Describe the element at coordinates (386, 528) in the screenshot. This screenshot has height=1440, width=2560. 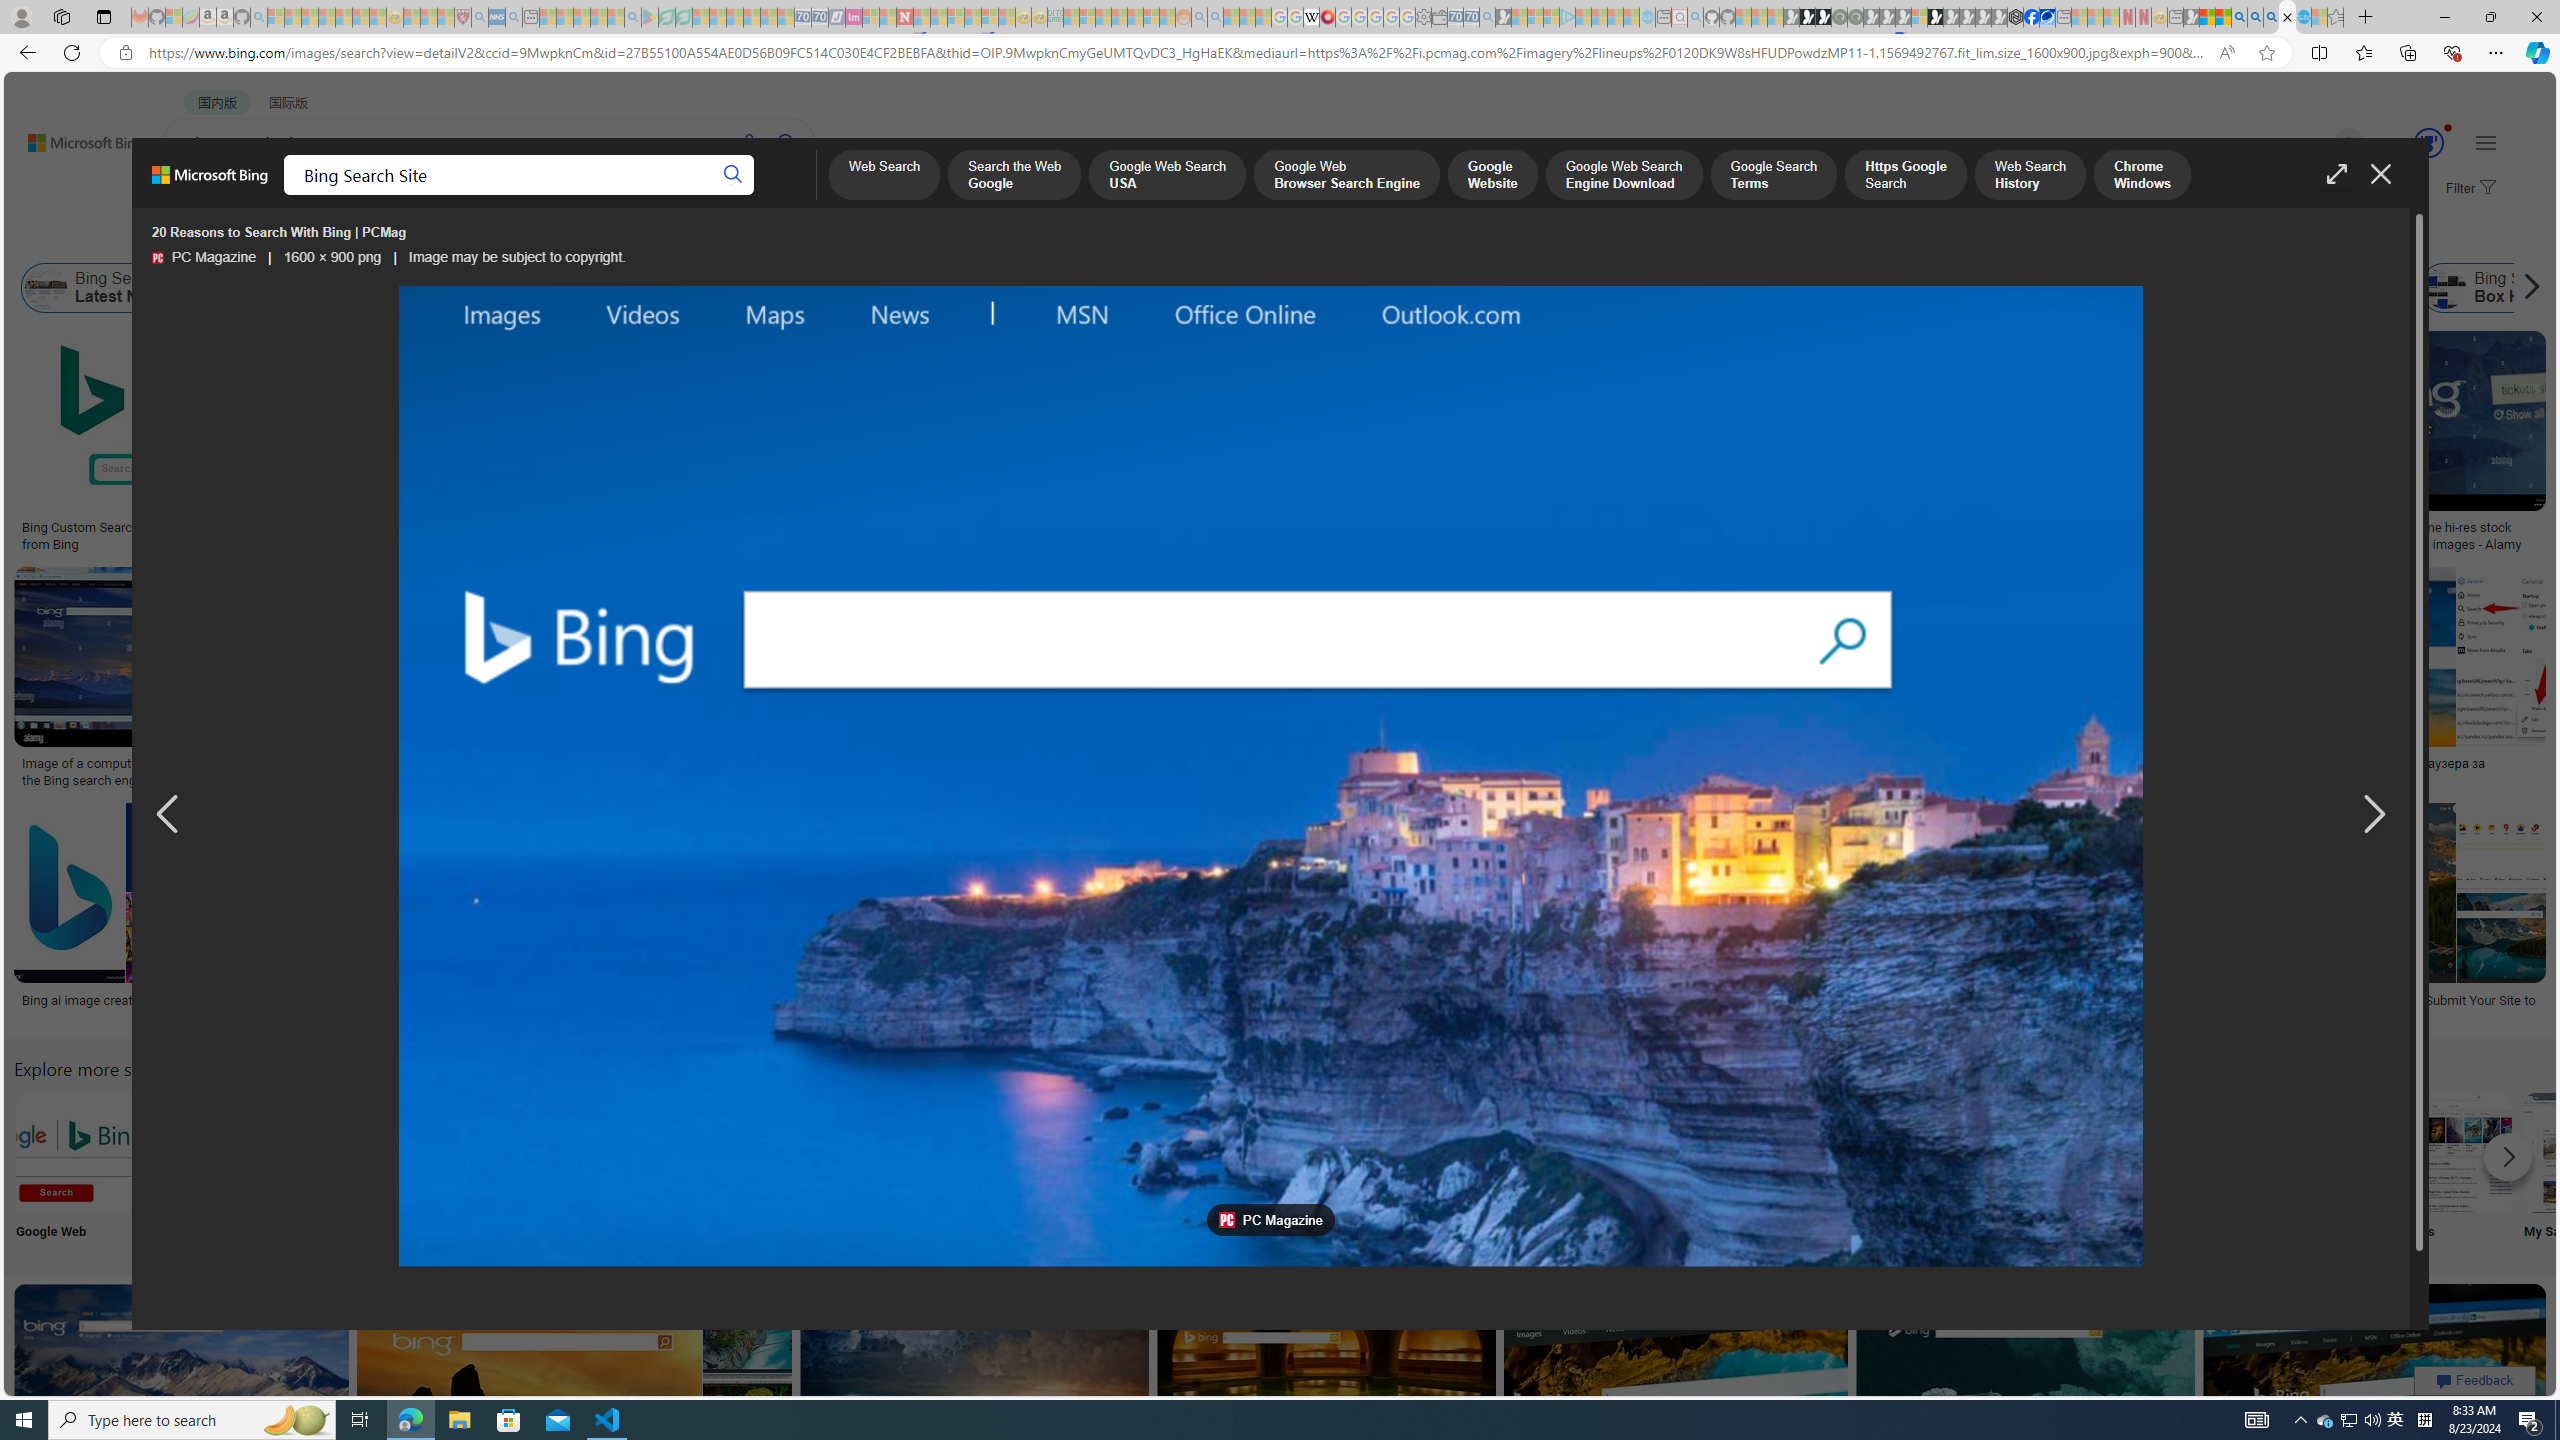
I see `Bing - SEOLend` at that location.